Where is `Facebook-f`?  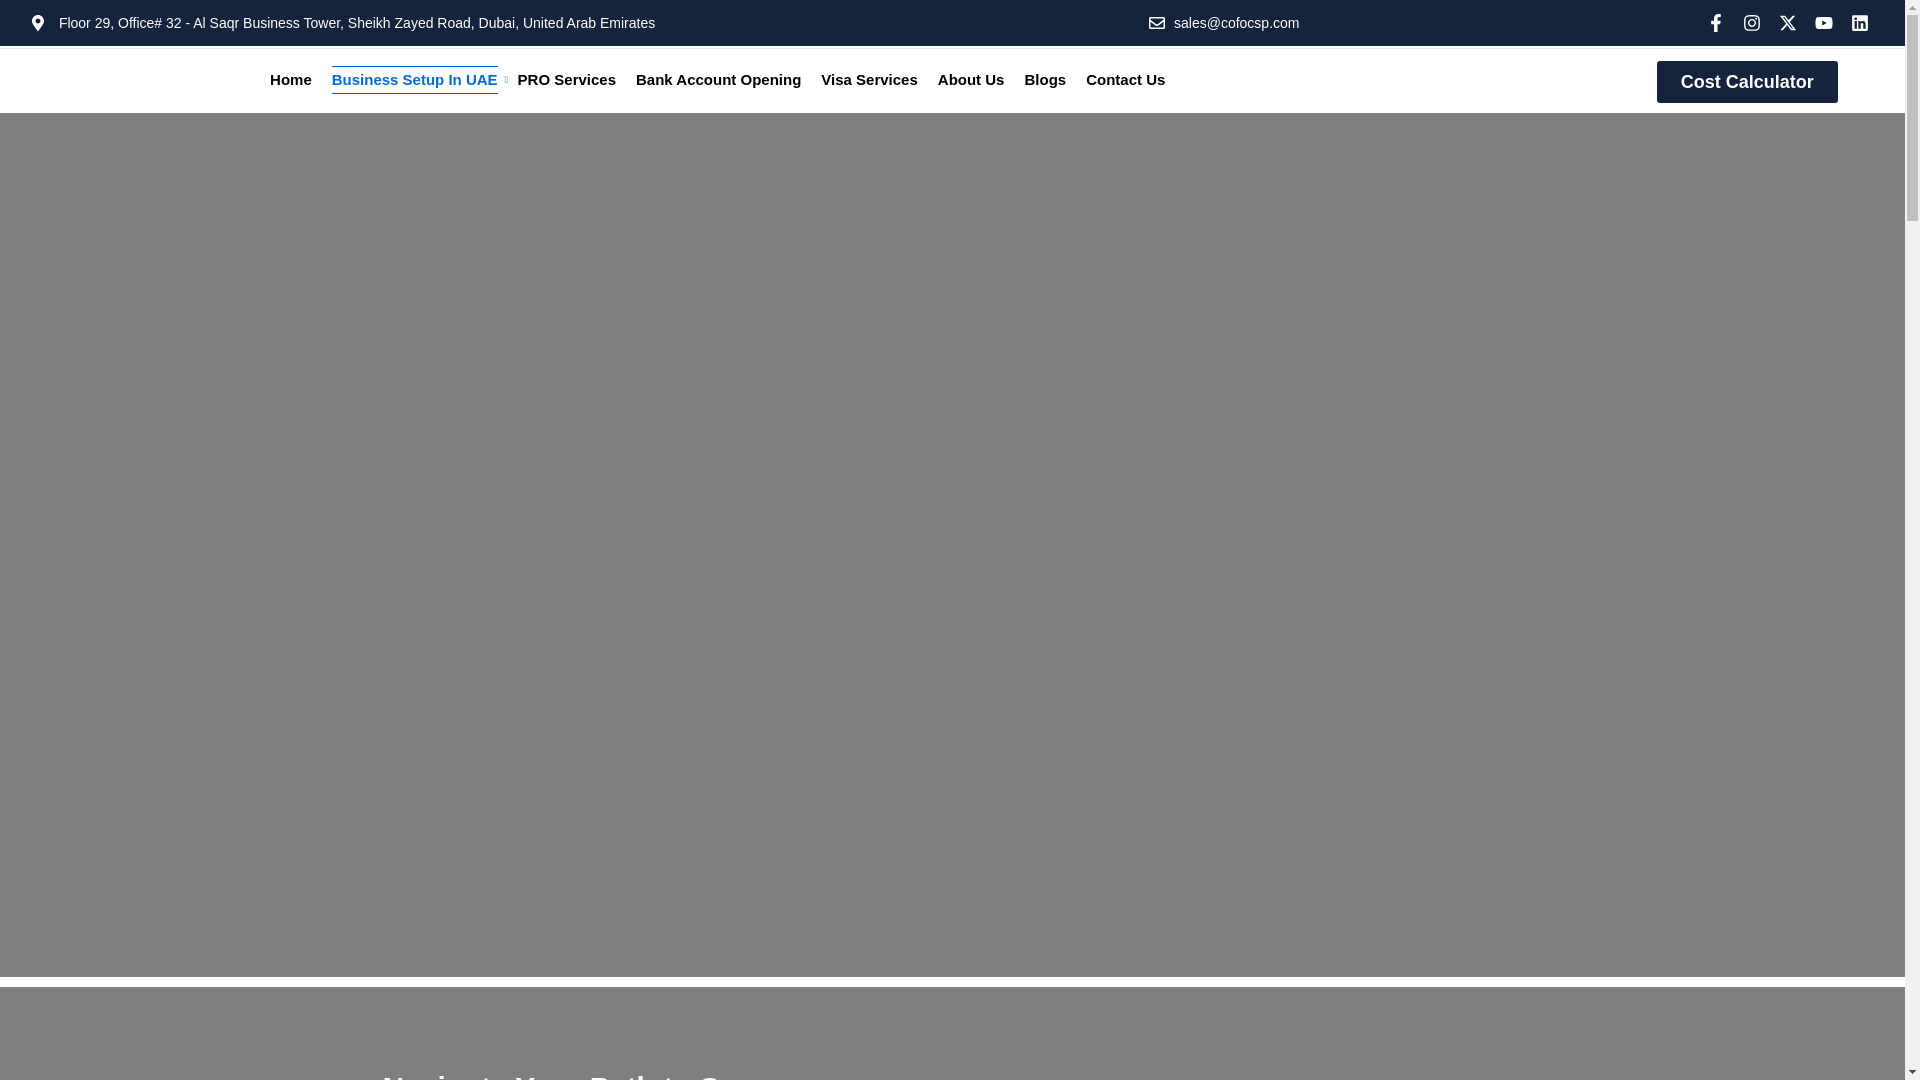 Facebook-f is located at coordinates (1715, 23).